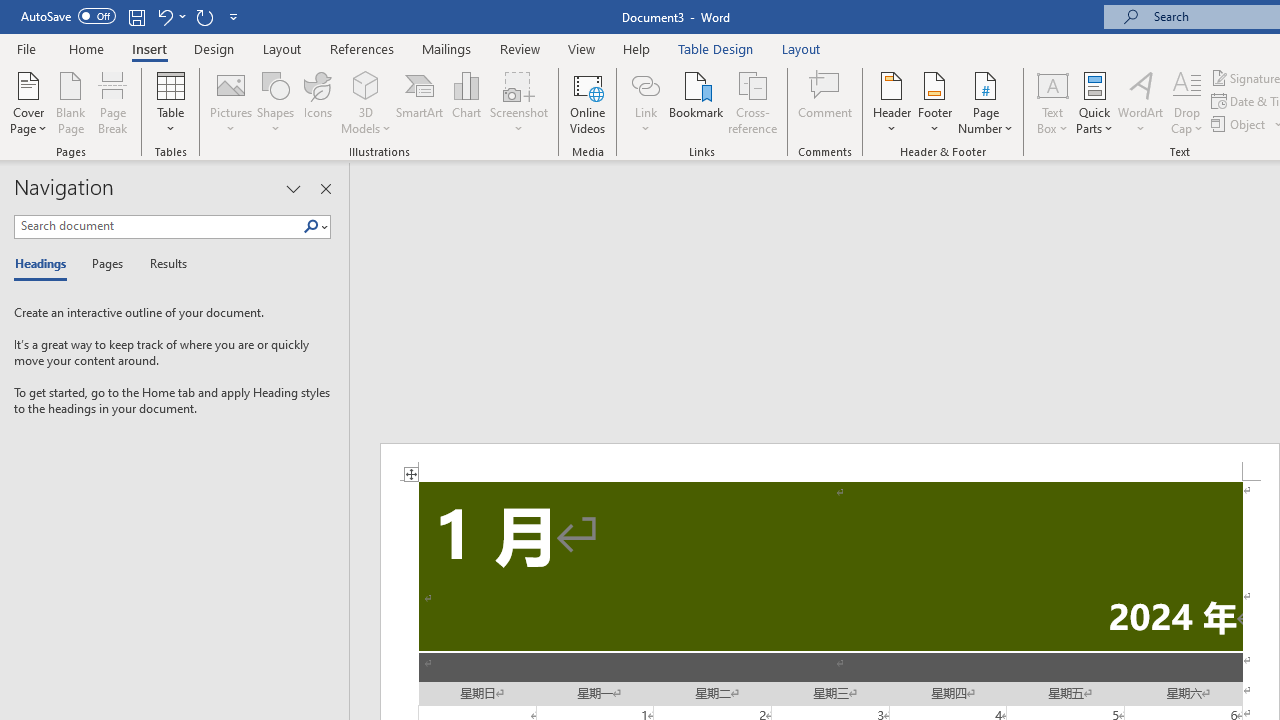 The image size is (1280, 720). I want to click on Object..., so click(1240, 124).